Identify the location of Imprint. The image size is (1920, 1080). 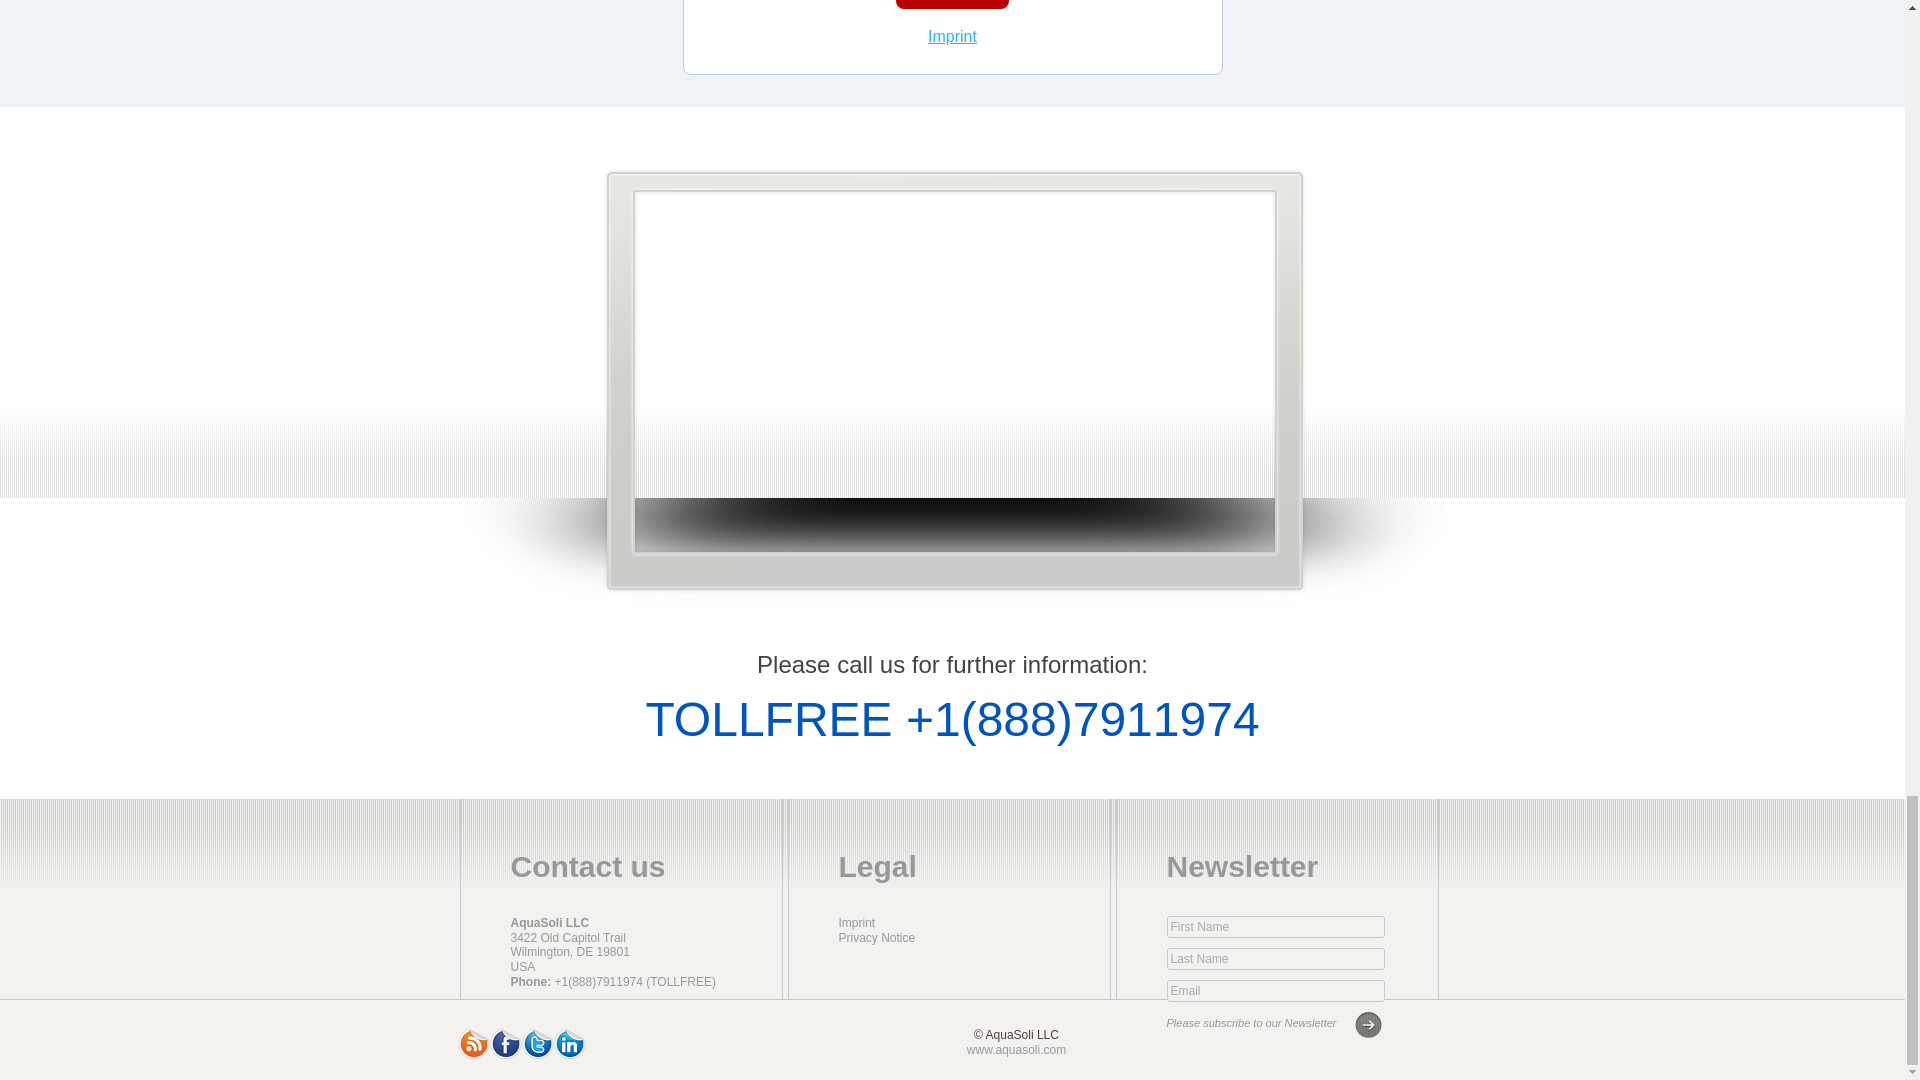
(856, 922).